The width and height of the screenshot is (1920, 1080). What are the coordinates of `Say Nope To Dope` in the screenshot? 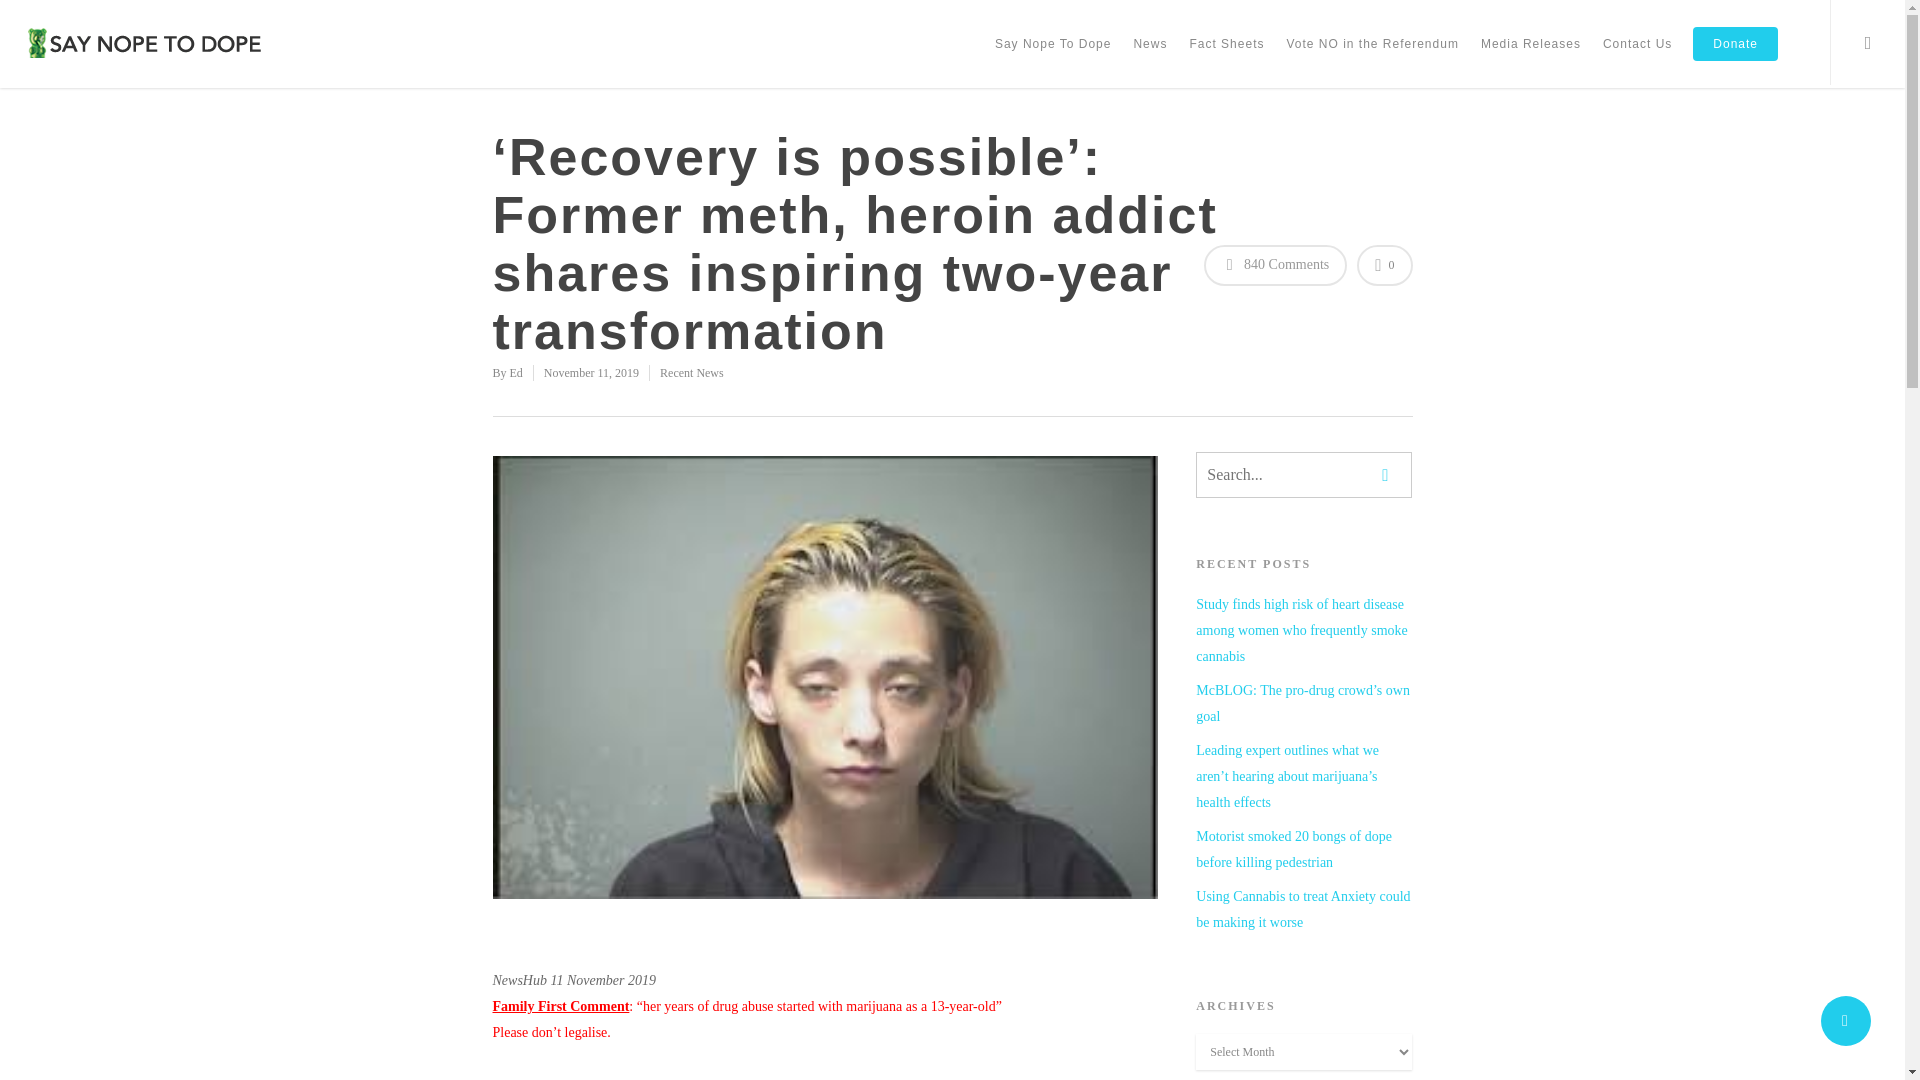 It's located at (1052, 58).